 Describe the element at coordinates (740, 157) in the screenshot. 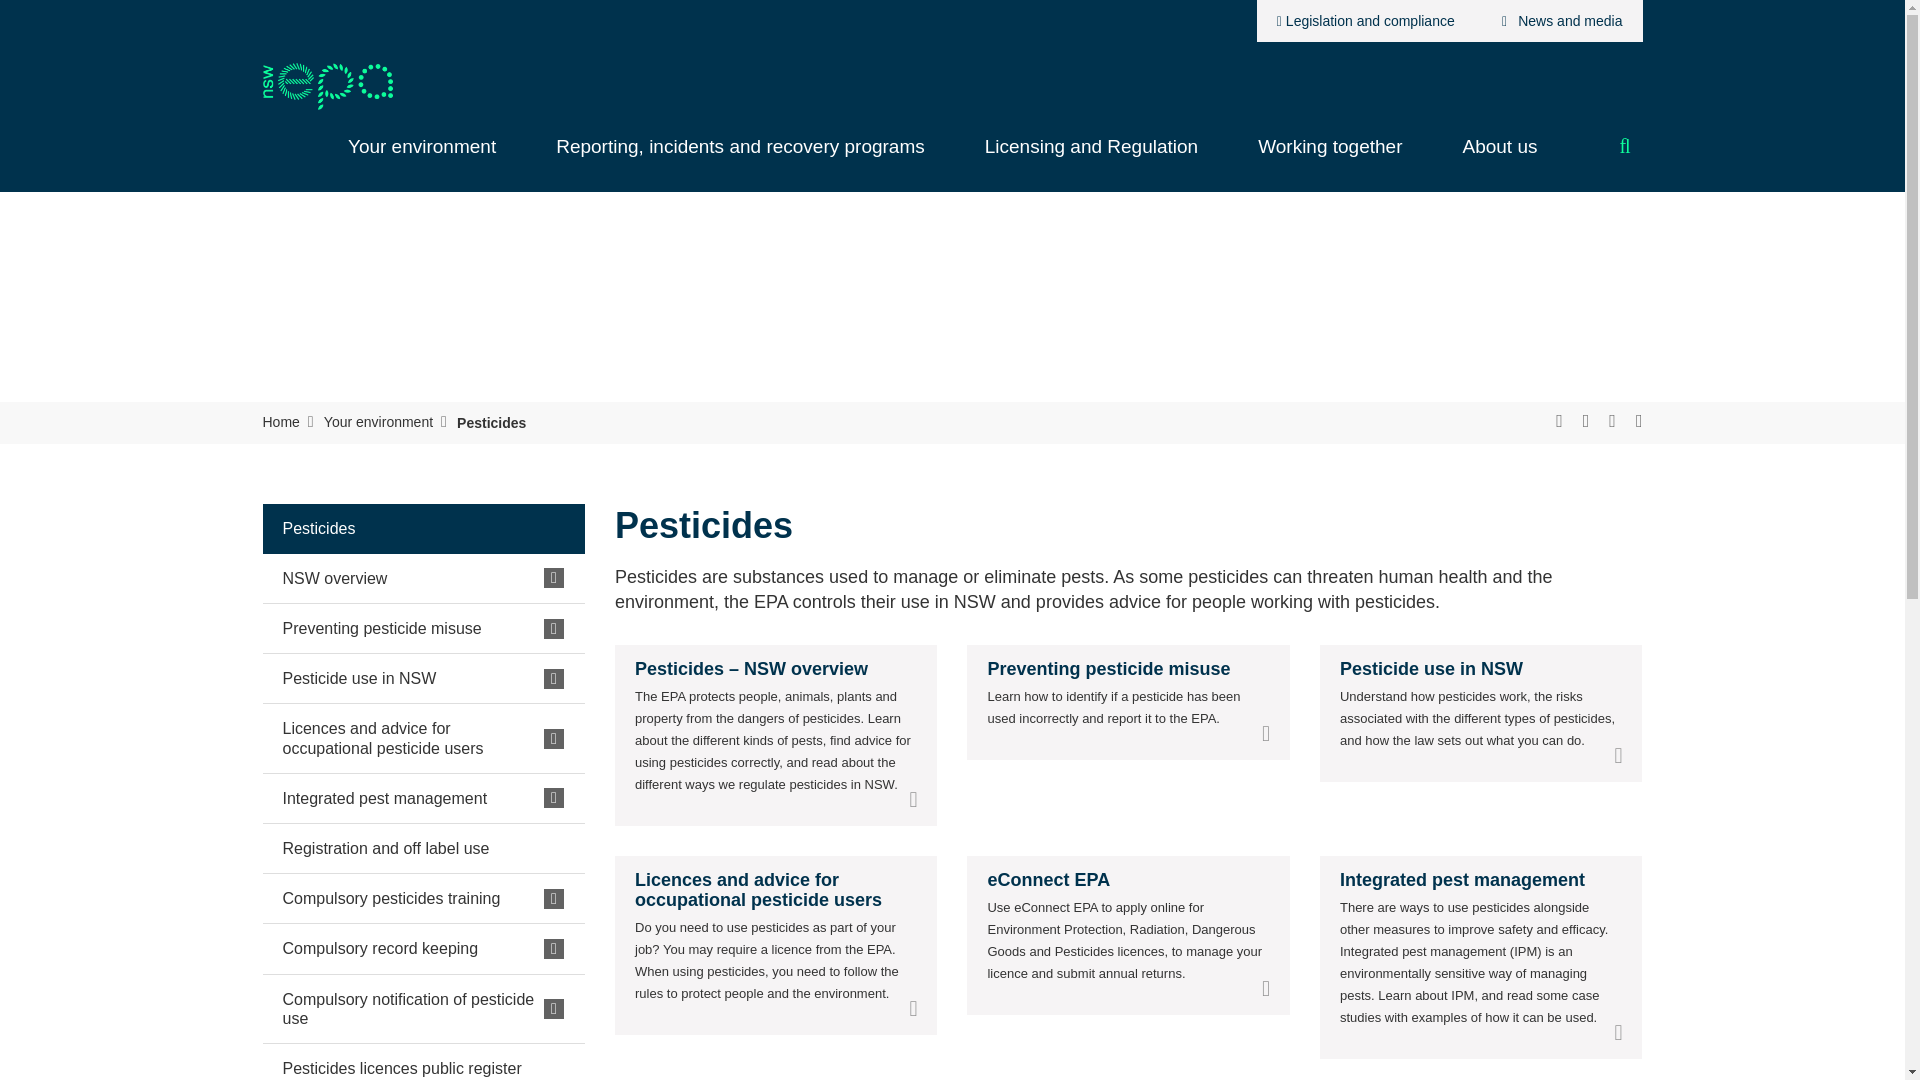

I see `Reporting, incidents and recovery programs` at that location.